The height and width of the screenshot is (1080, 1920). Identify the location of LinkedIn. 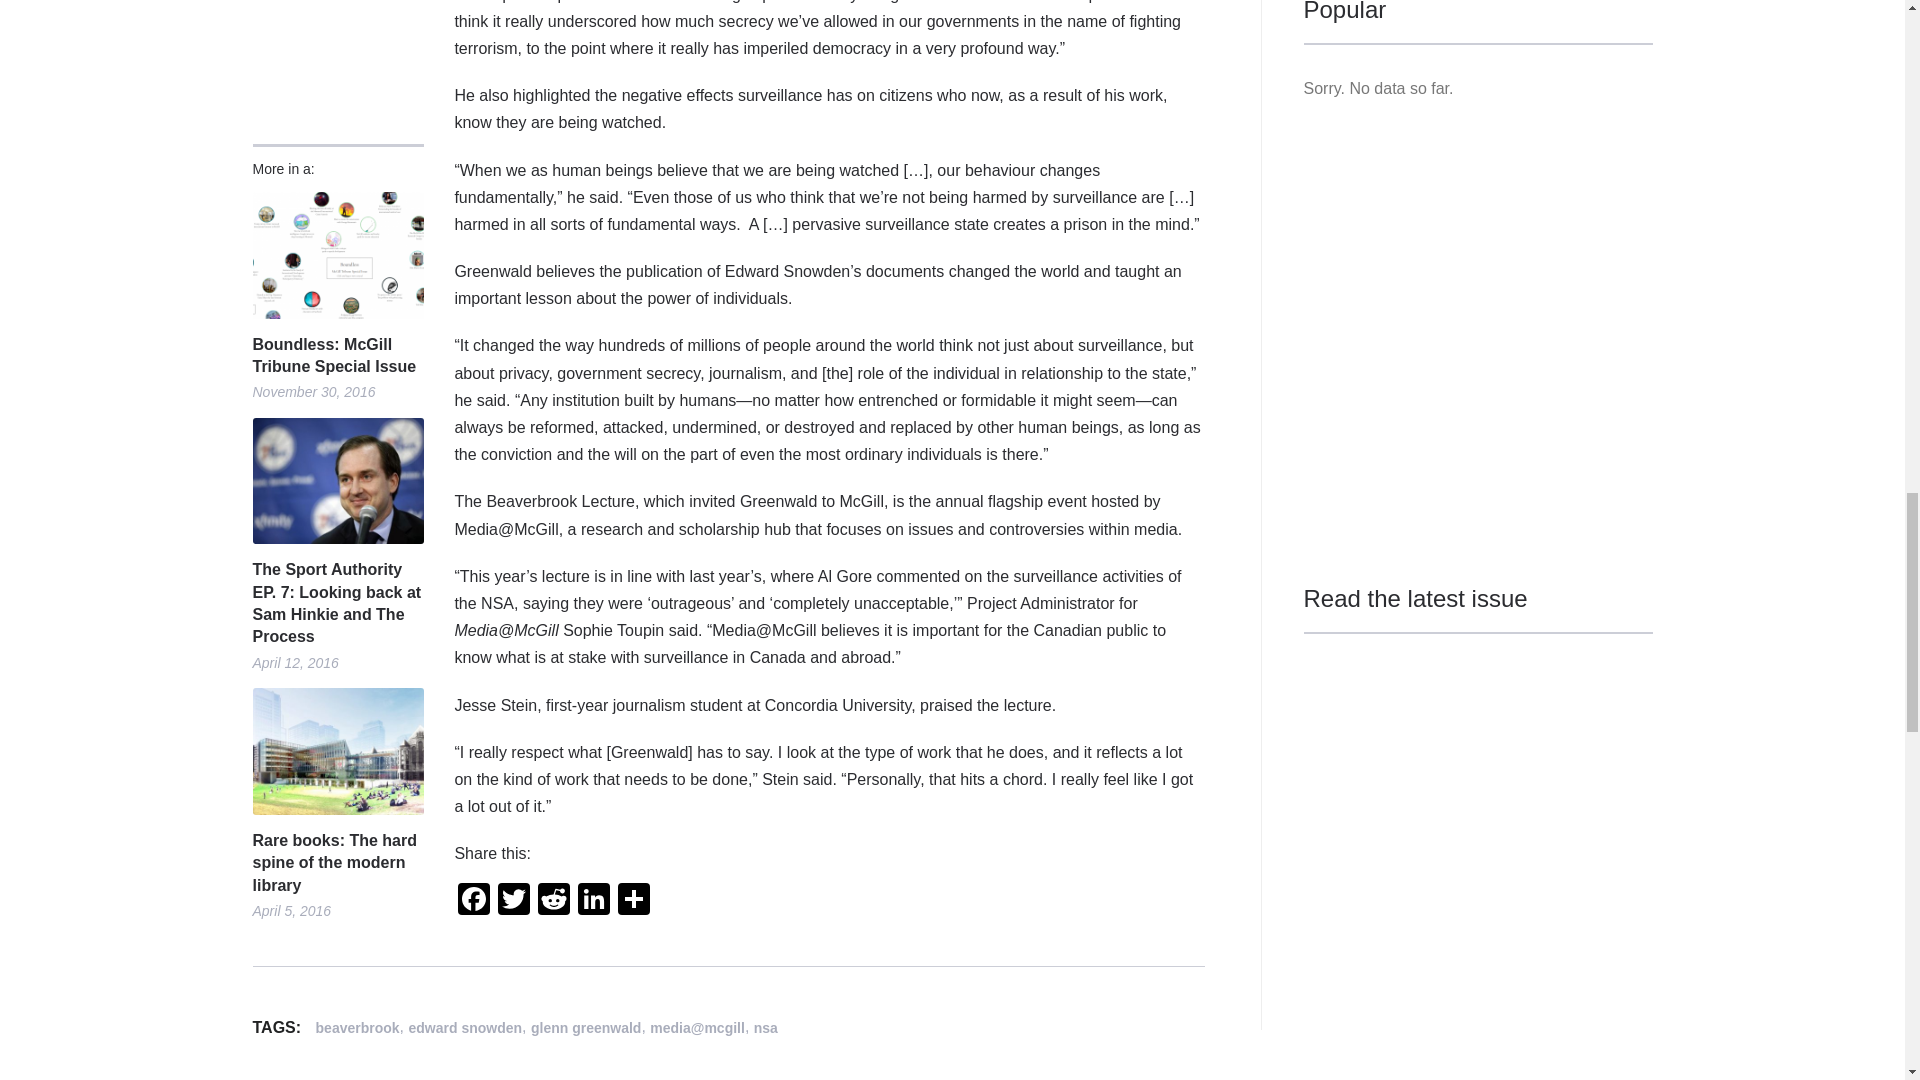
(594, 902).